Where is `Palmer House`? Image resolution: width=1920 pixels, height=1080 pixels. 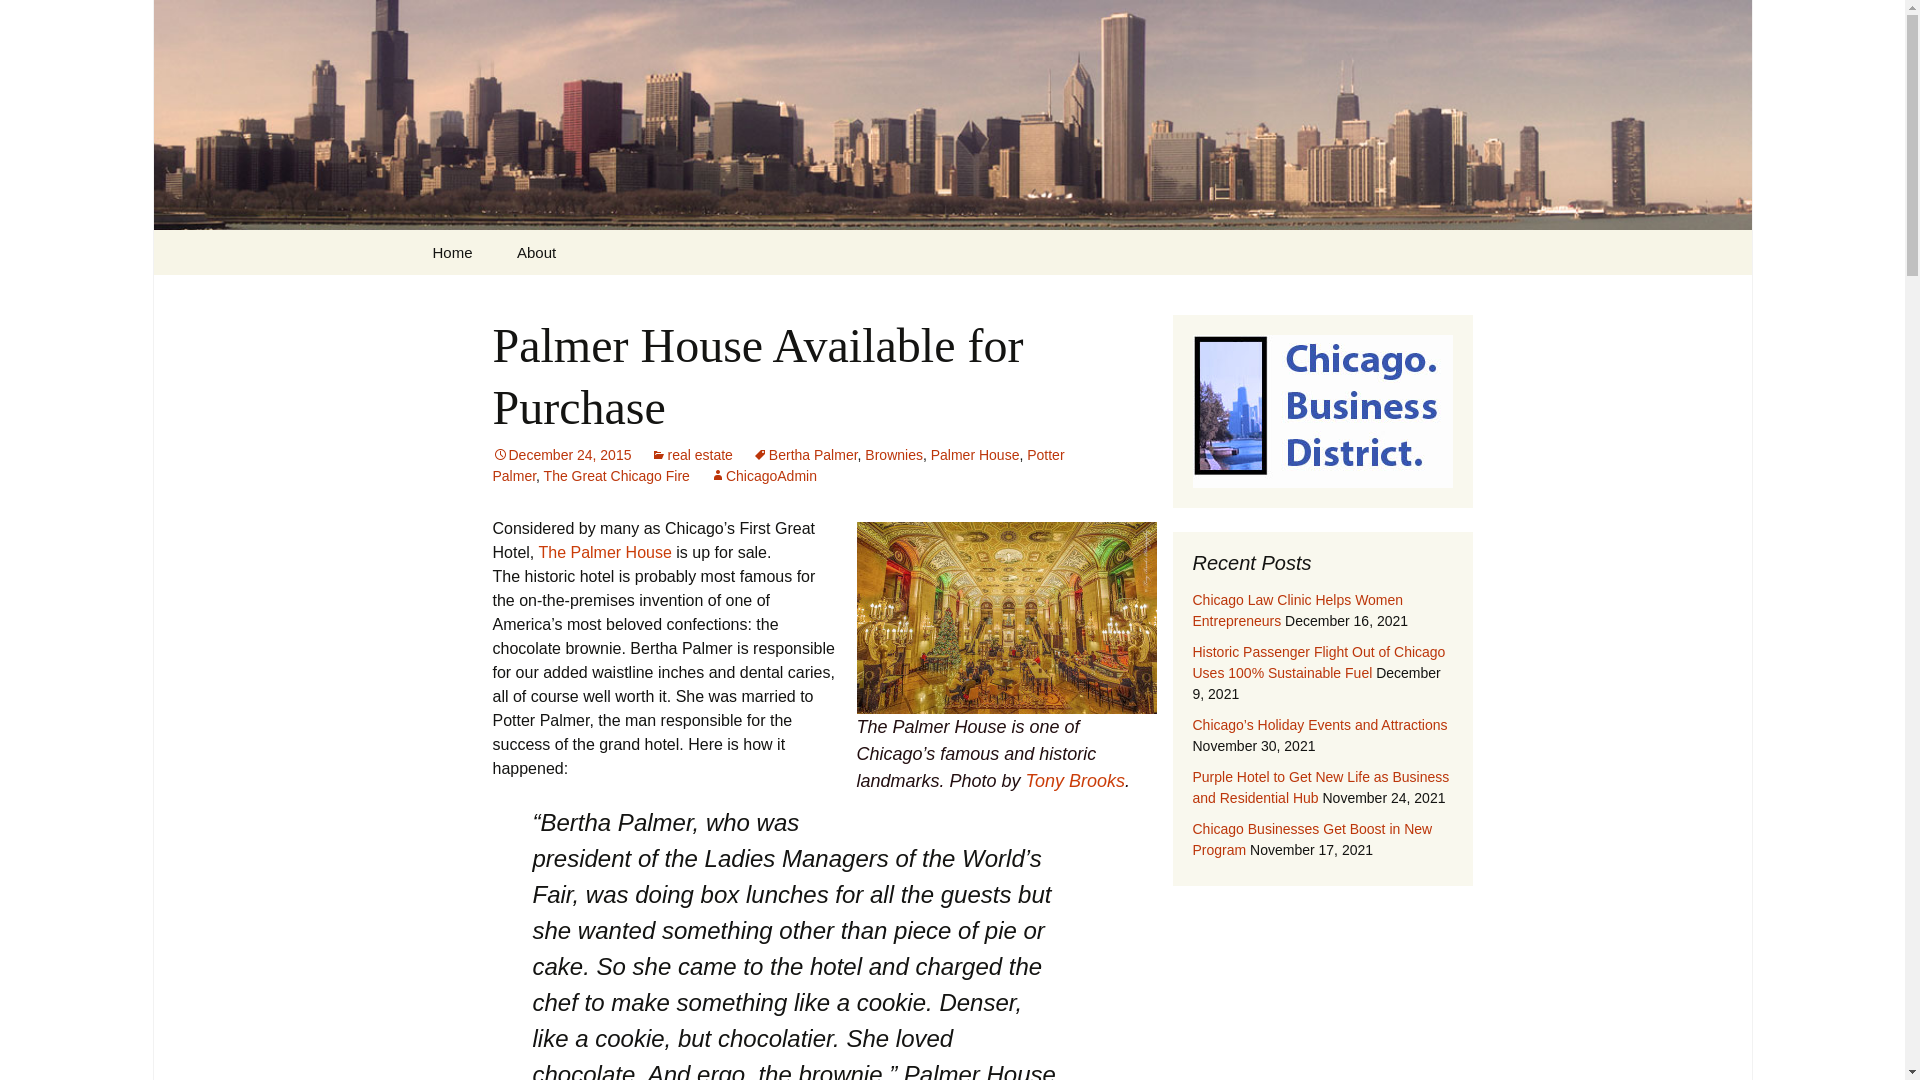 Palmer House is located at coordinates (975, 455).